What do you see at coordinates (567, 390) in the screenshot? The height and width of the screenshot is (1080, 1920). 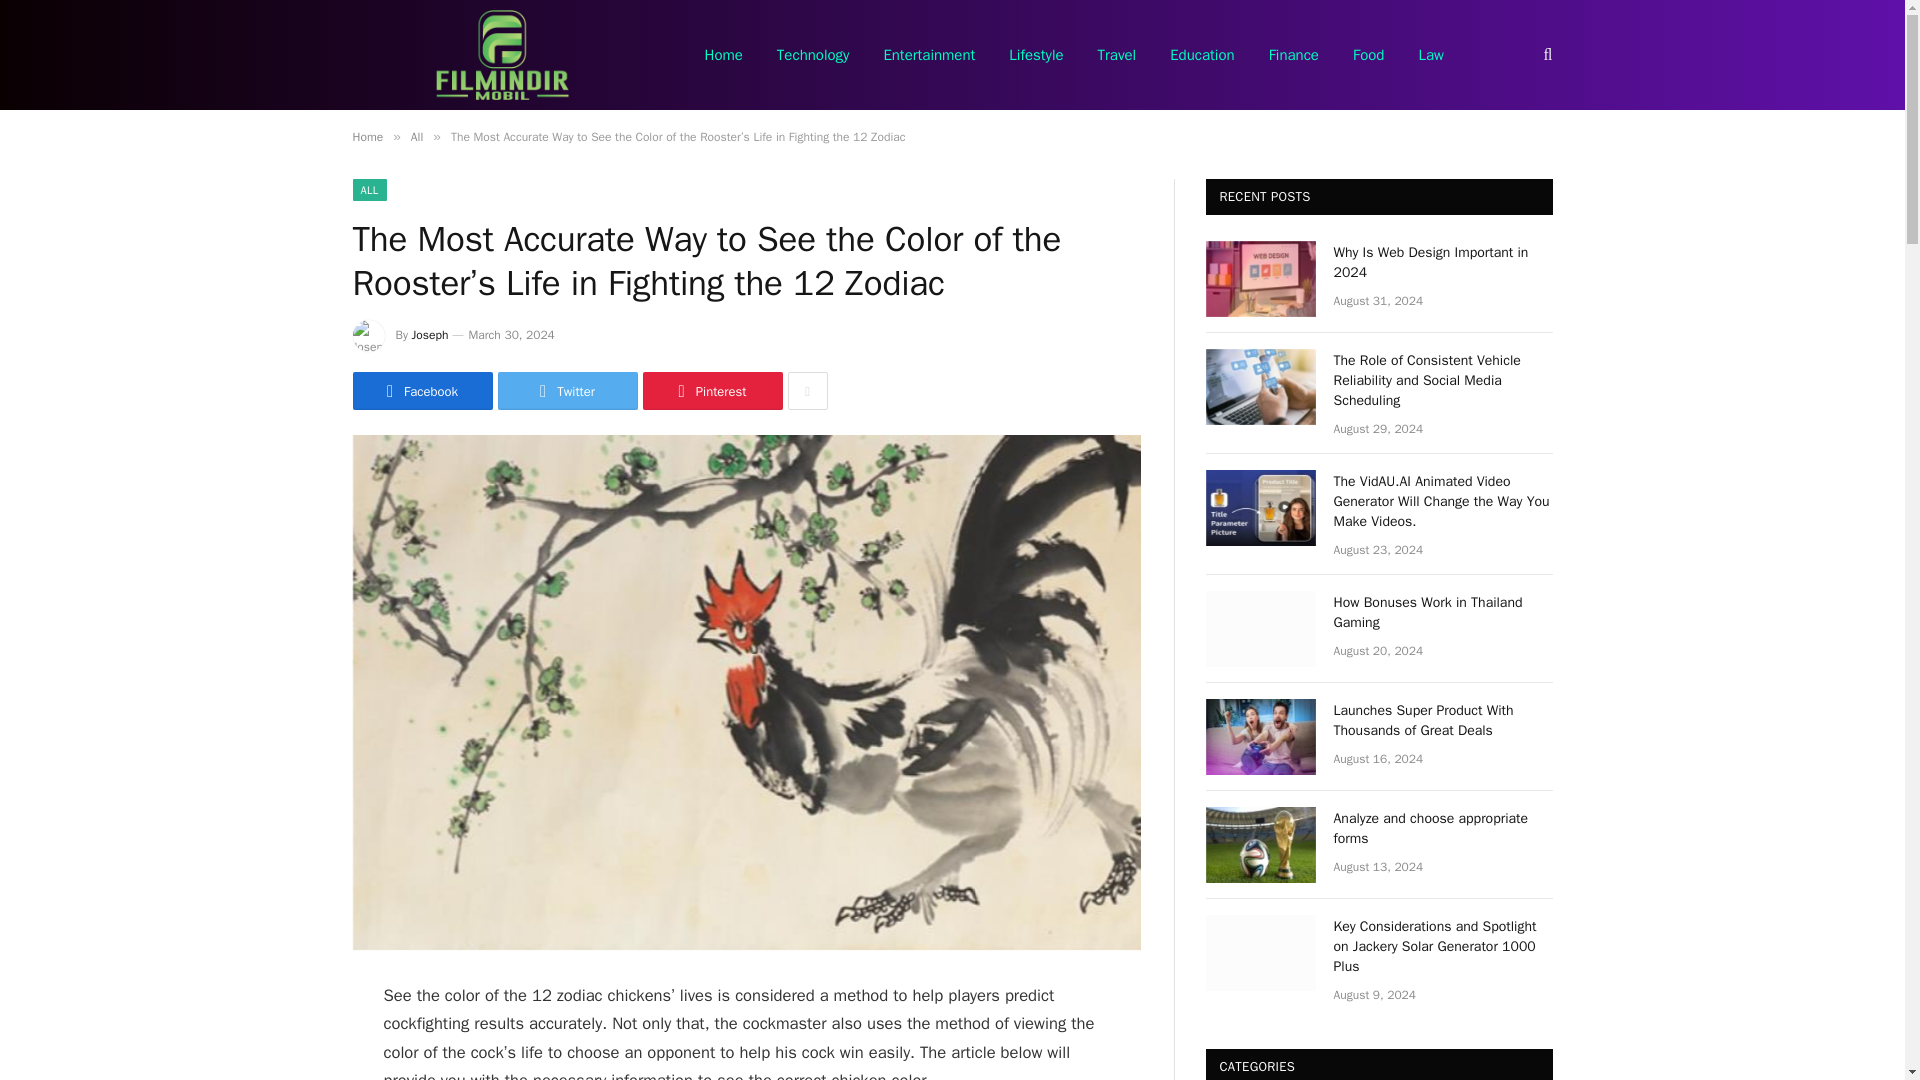 I see `Twitter` at bounding box center [567, 390].